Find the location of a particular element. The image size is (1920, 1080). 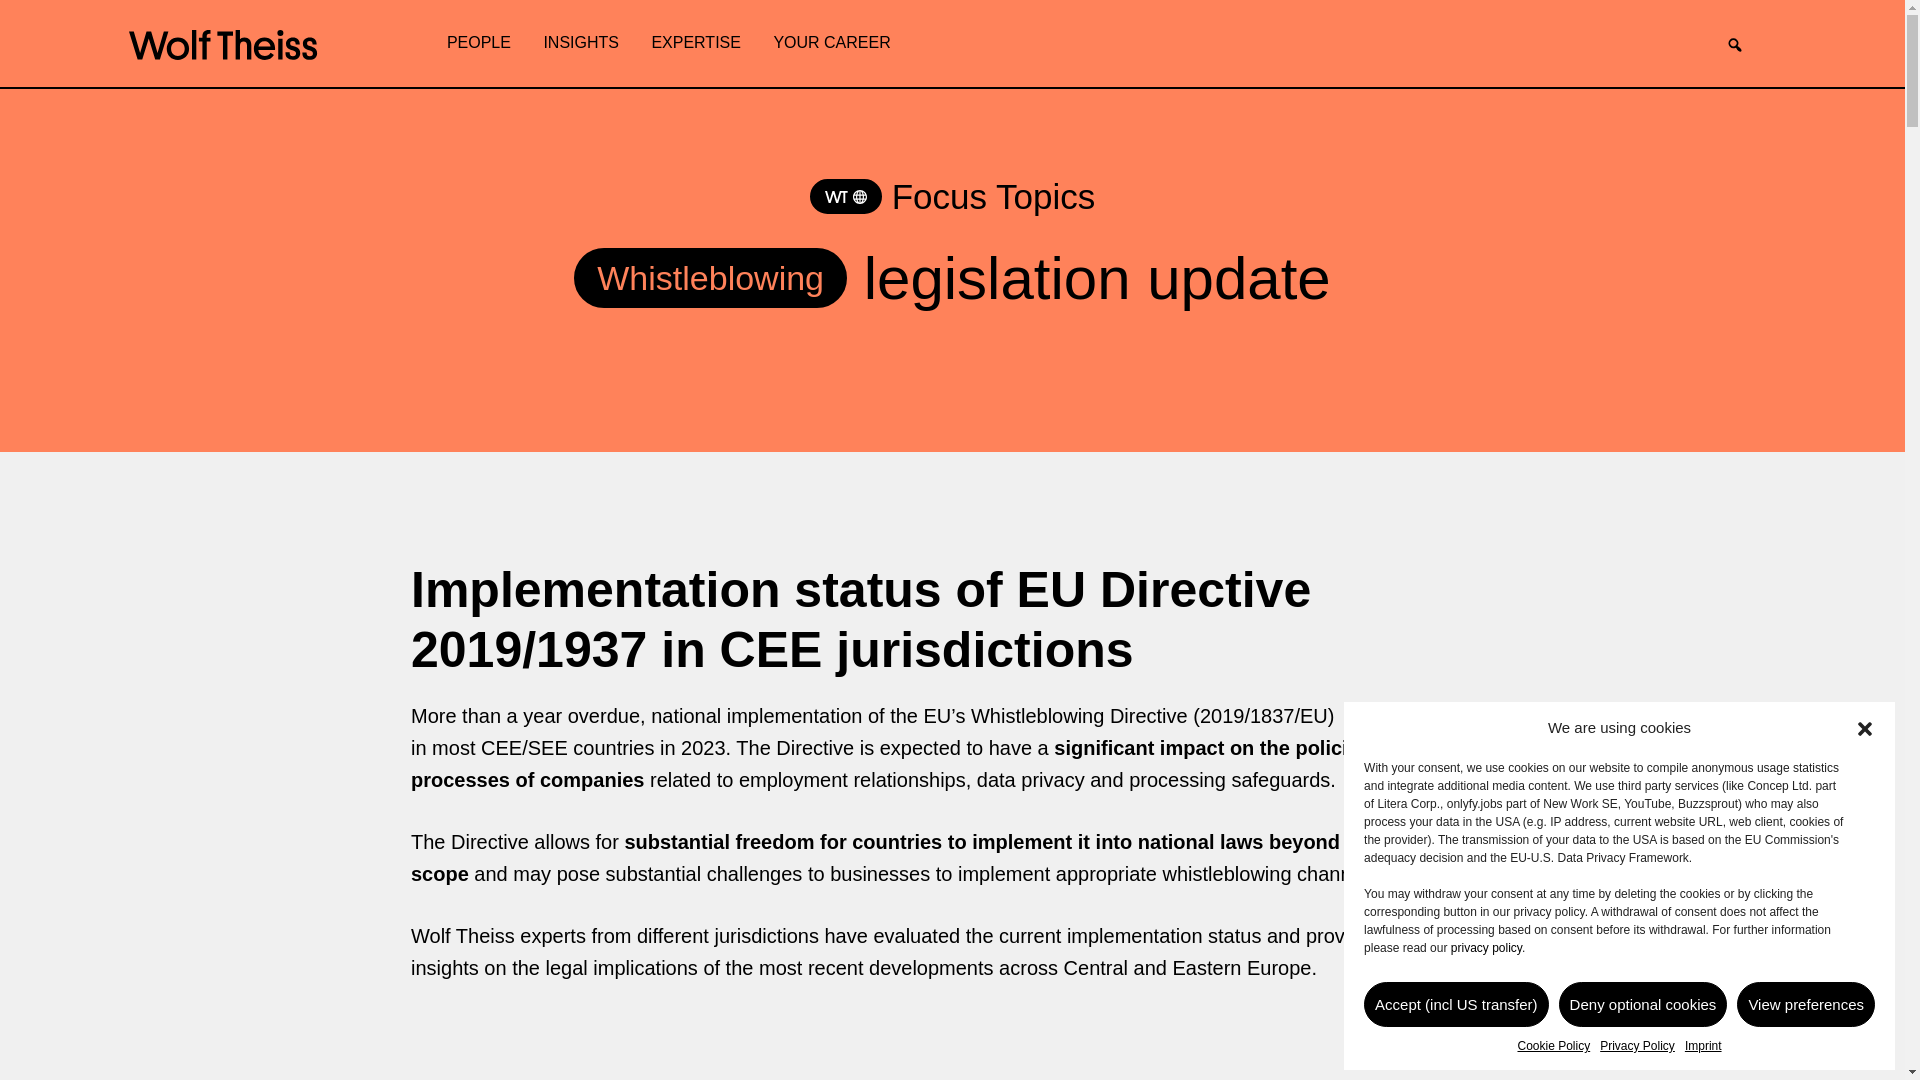

INSIGHTS is located at coordinates (581, 43).